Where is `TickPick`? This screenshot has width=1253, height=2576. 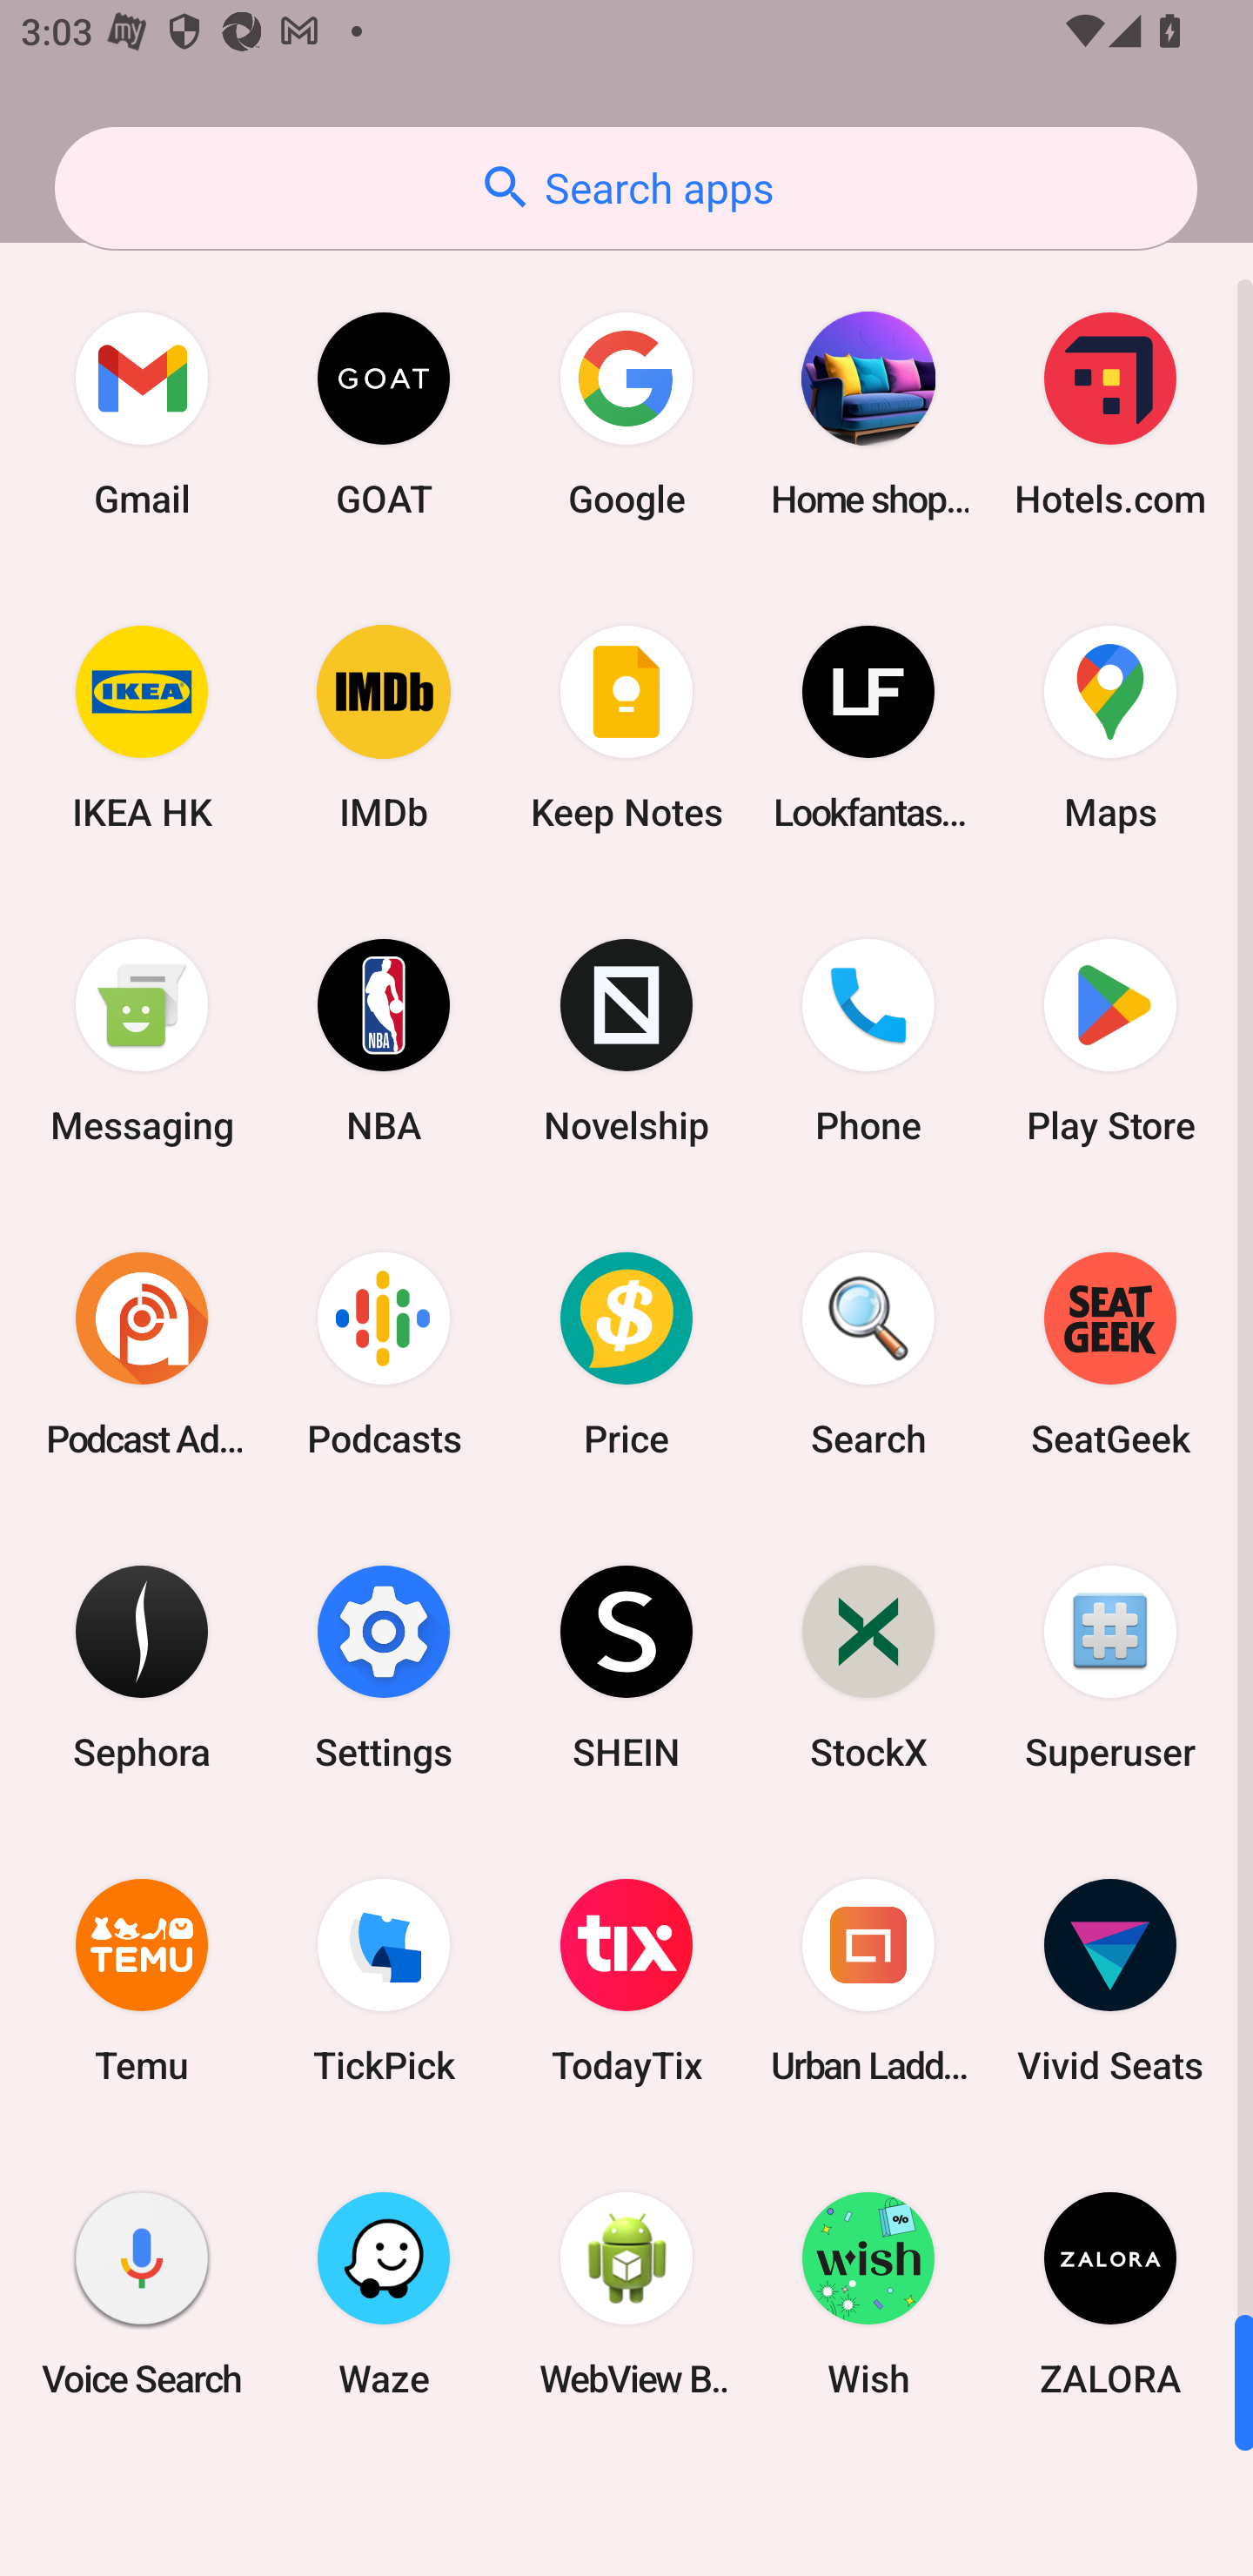 TickPick is located at coordinates (384, 1981).